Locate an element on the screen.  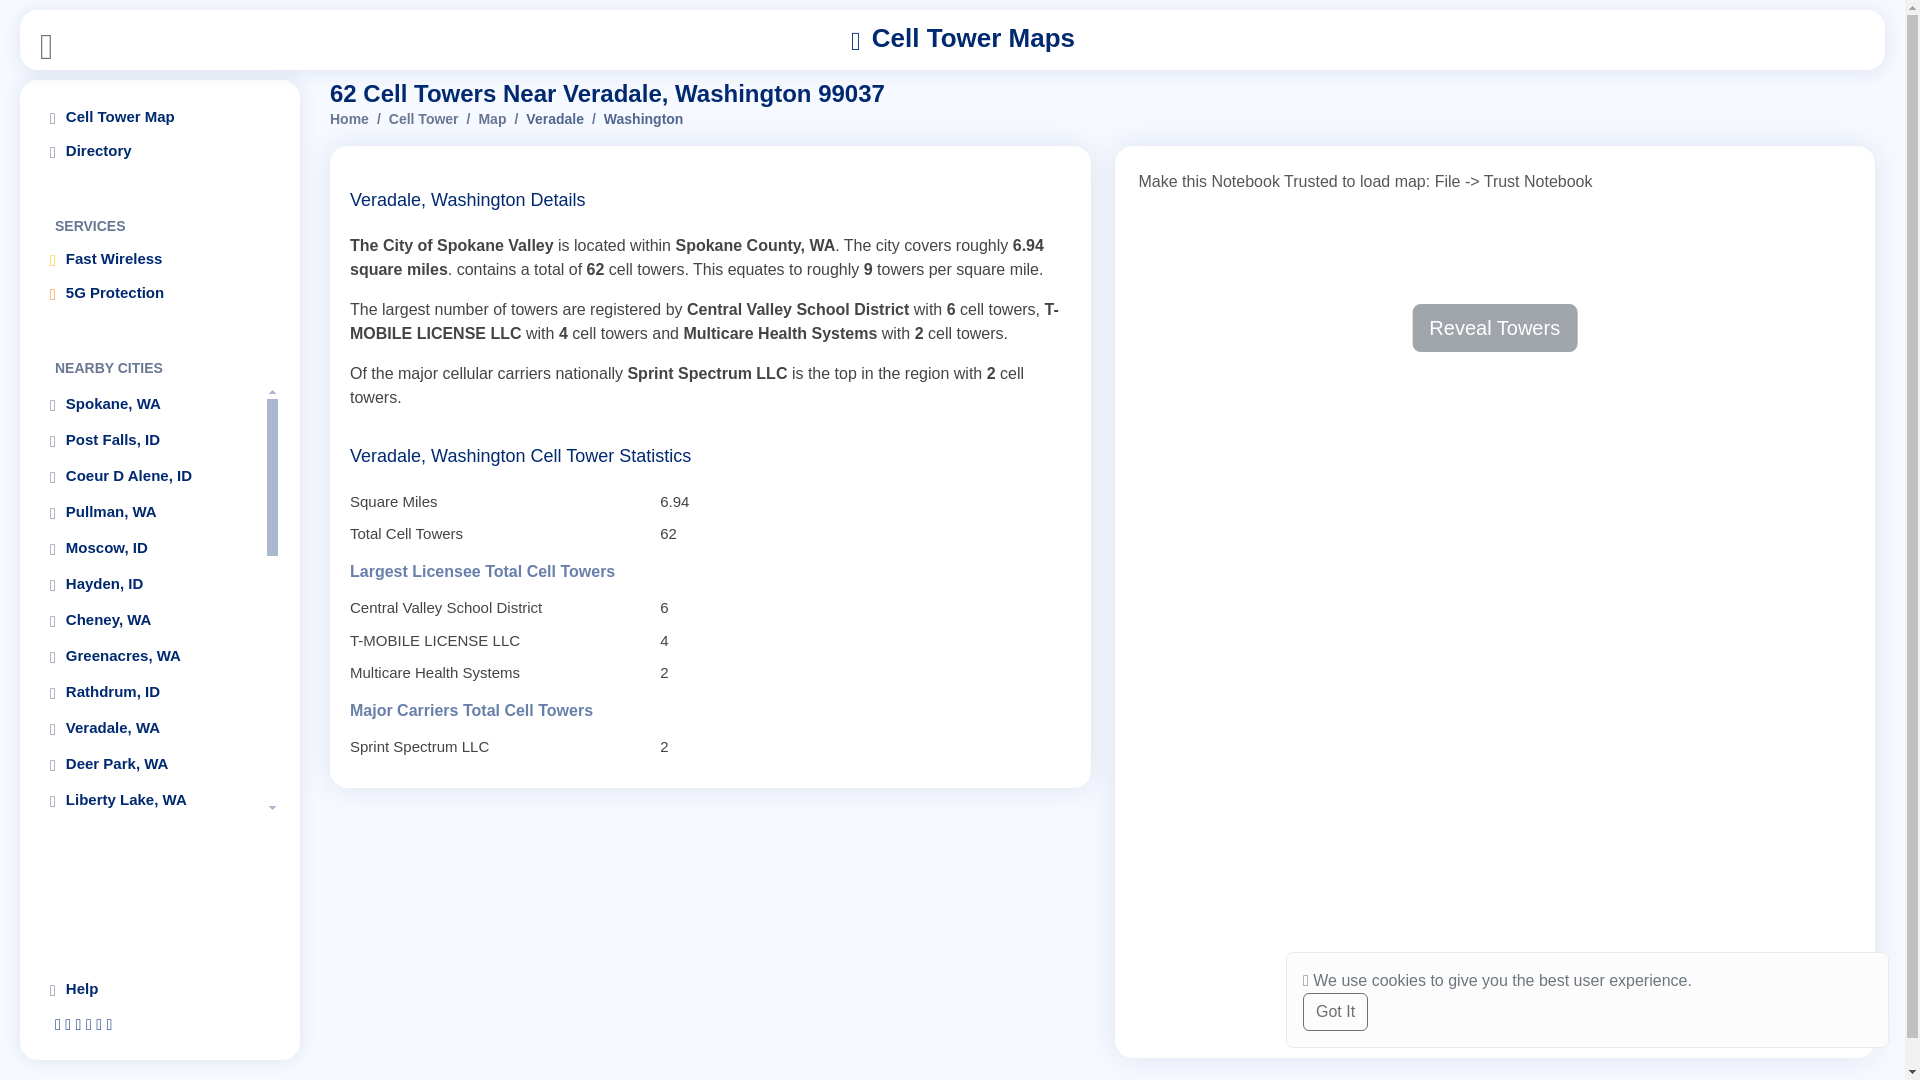
Medical Lake, WA is located at coordinates (152, 908).